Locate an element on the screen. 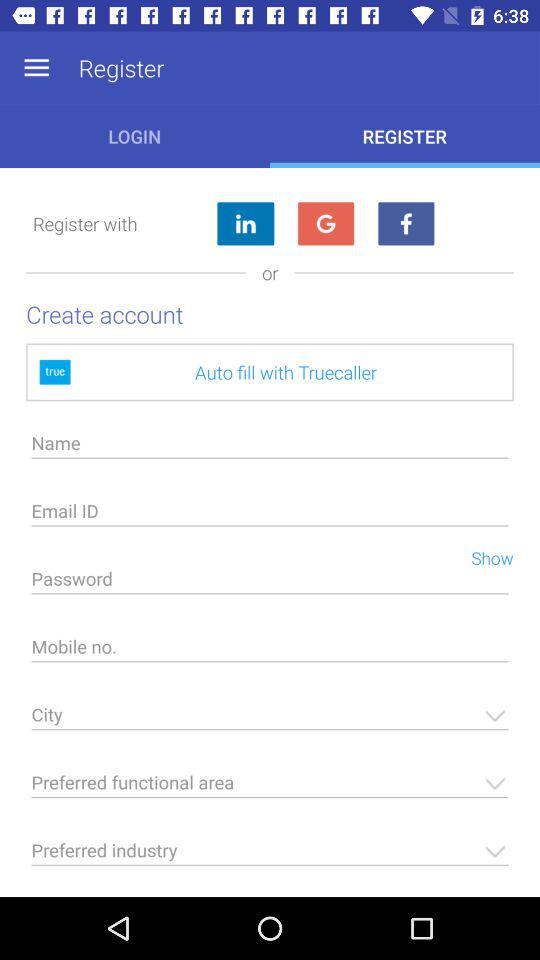 The image size is (540, 960). enter password is located at coordinates (270, 584).